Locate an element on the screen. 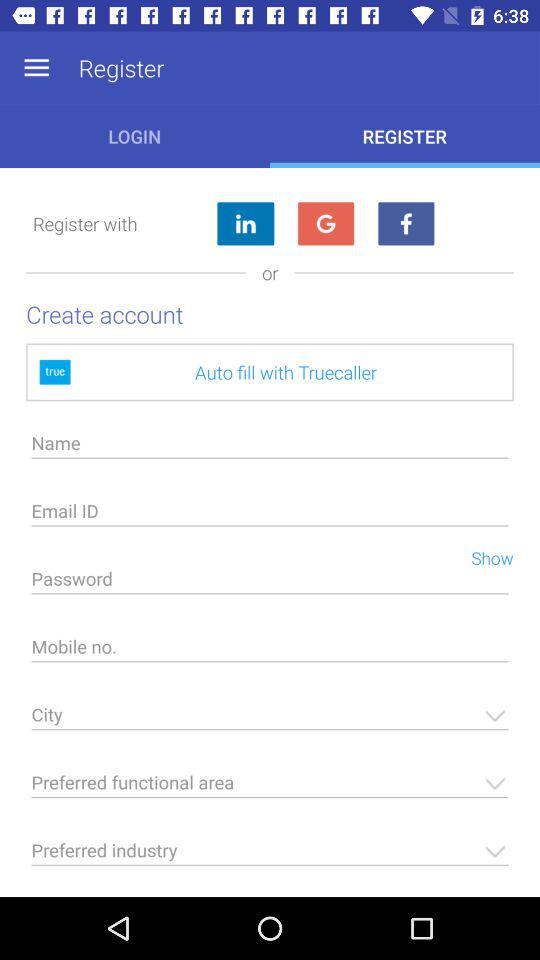 The image size is (540, 960). enter password is located at coordinates (270, 584).